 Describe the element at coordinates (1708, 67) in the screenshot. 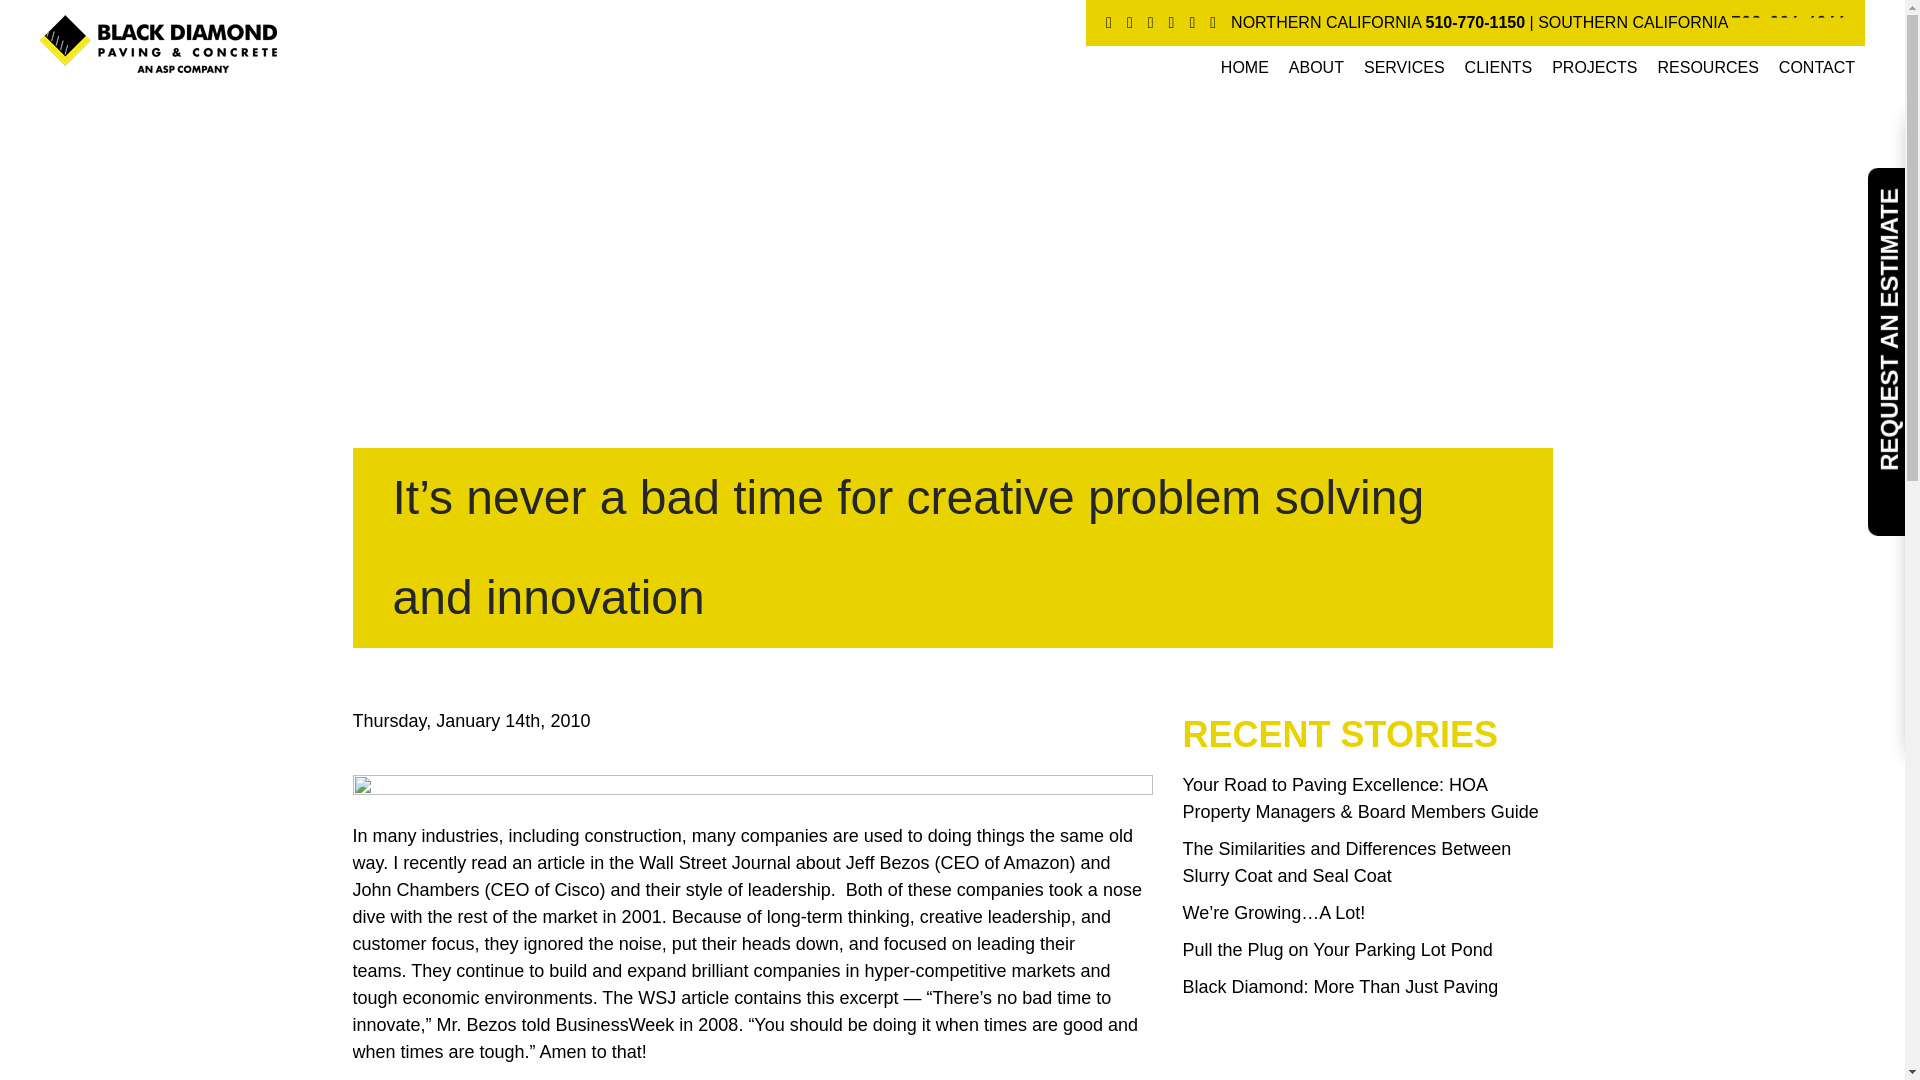

I see `RESOURCES` at that location.